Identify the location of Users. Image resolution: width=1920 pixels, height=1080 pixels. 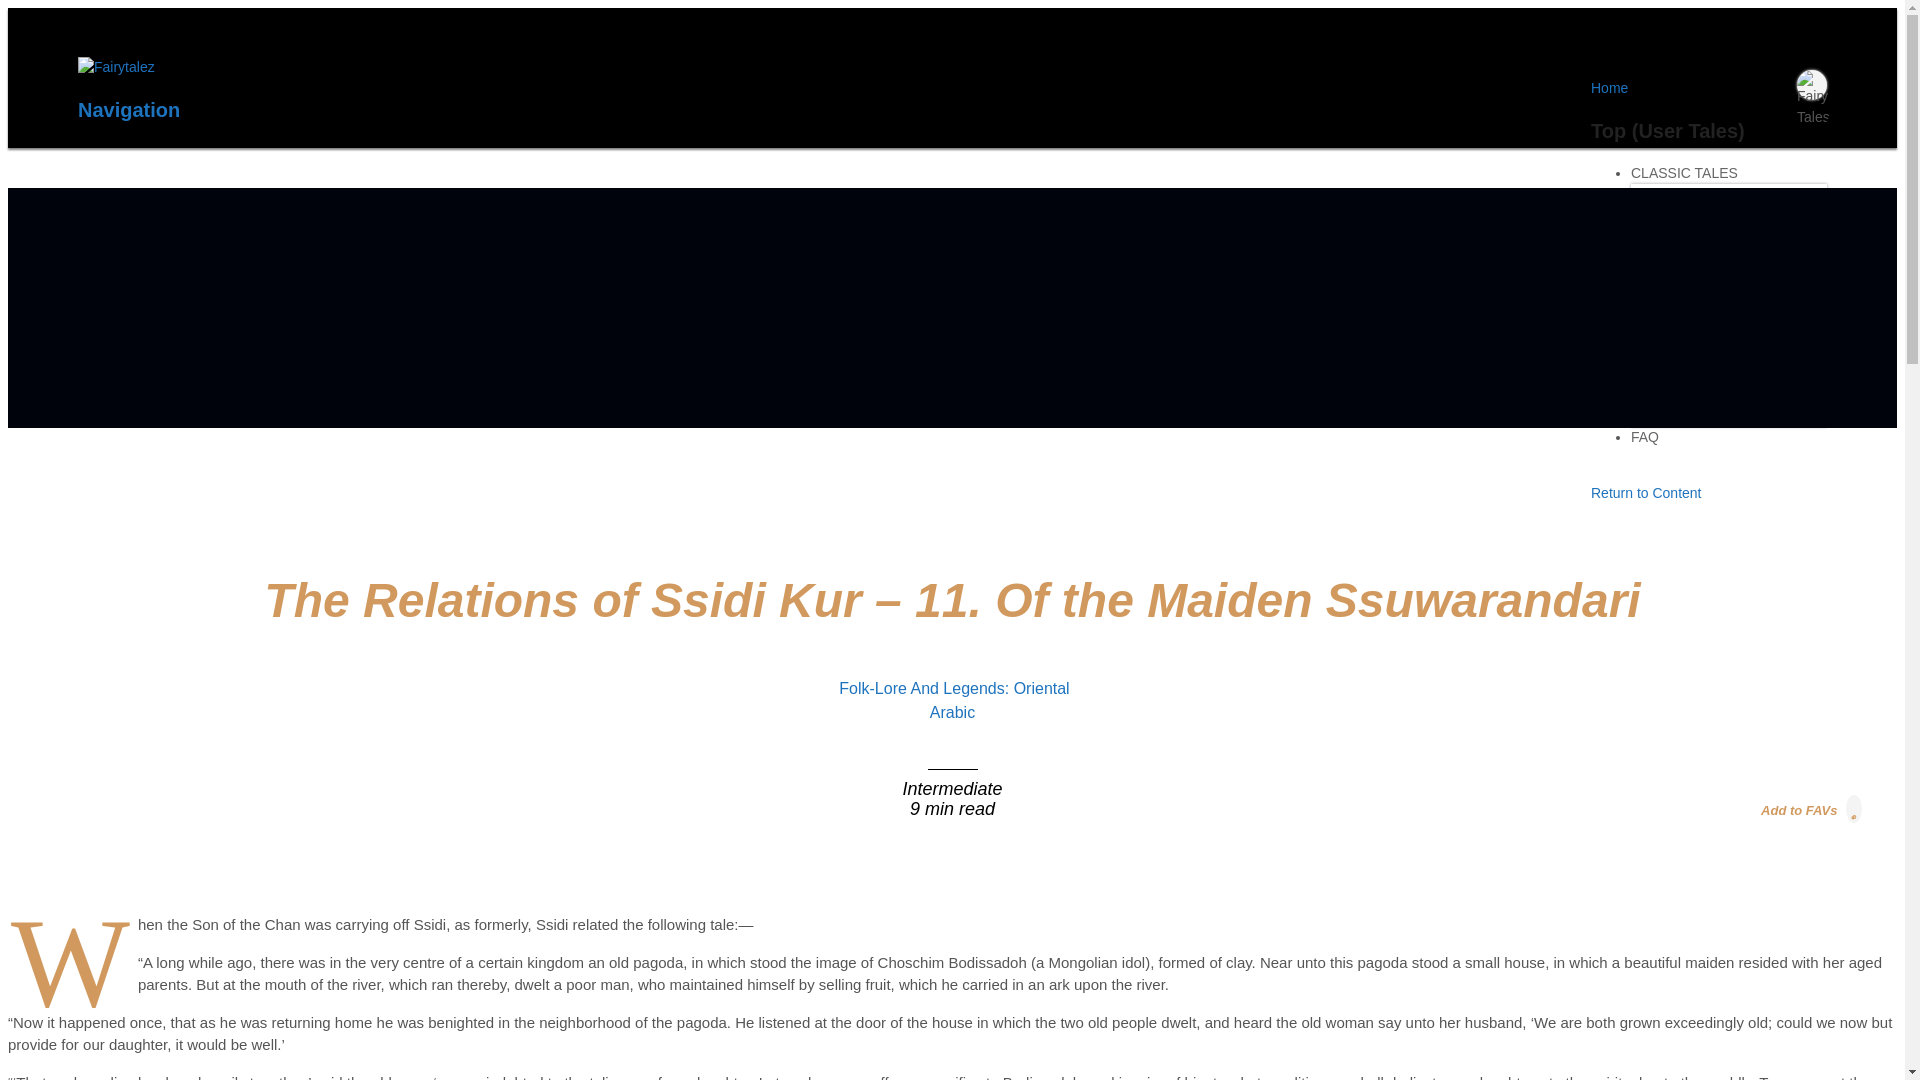
(1664, 354).